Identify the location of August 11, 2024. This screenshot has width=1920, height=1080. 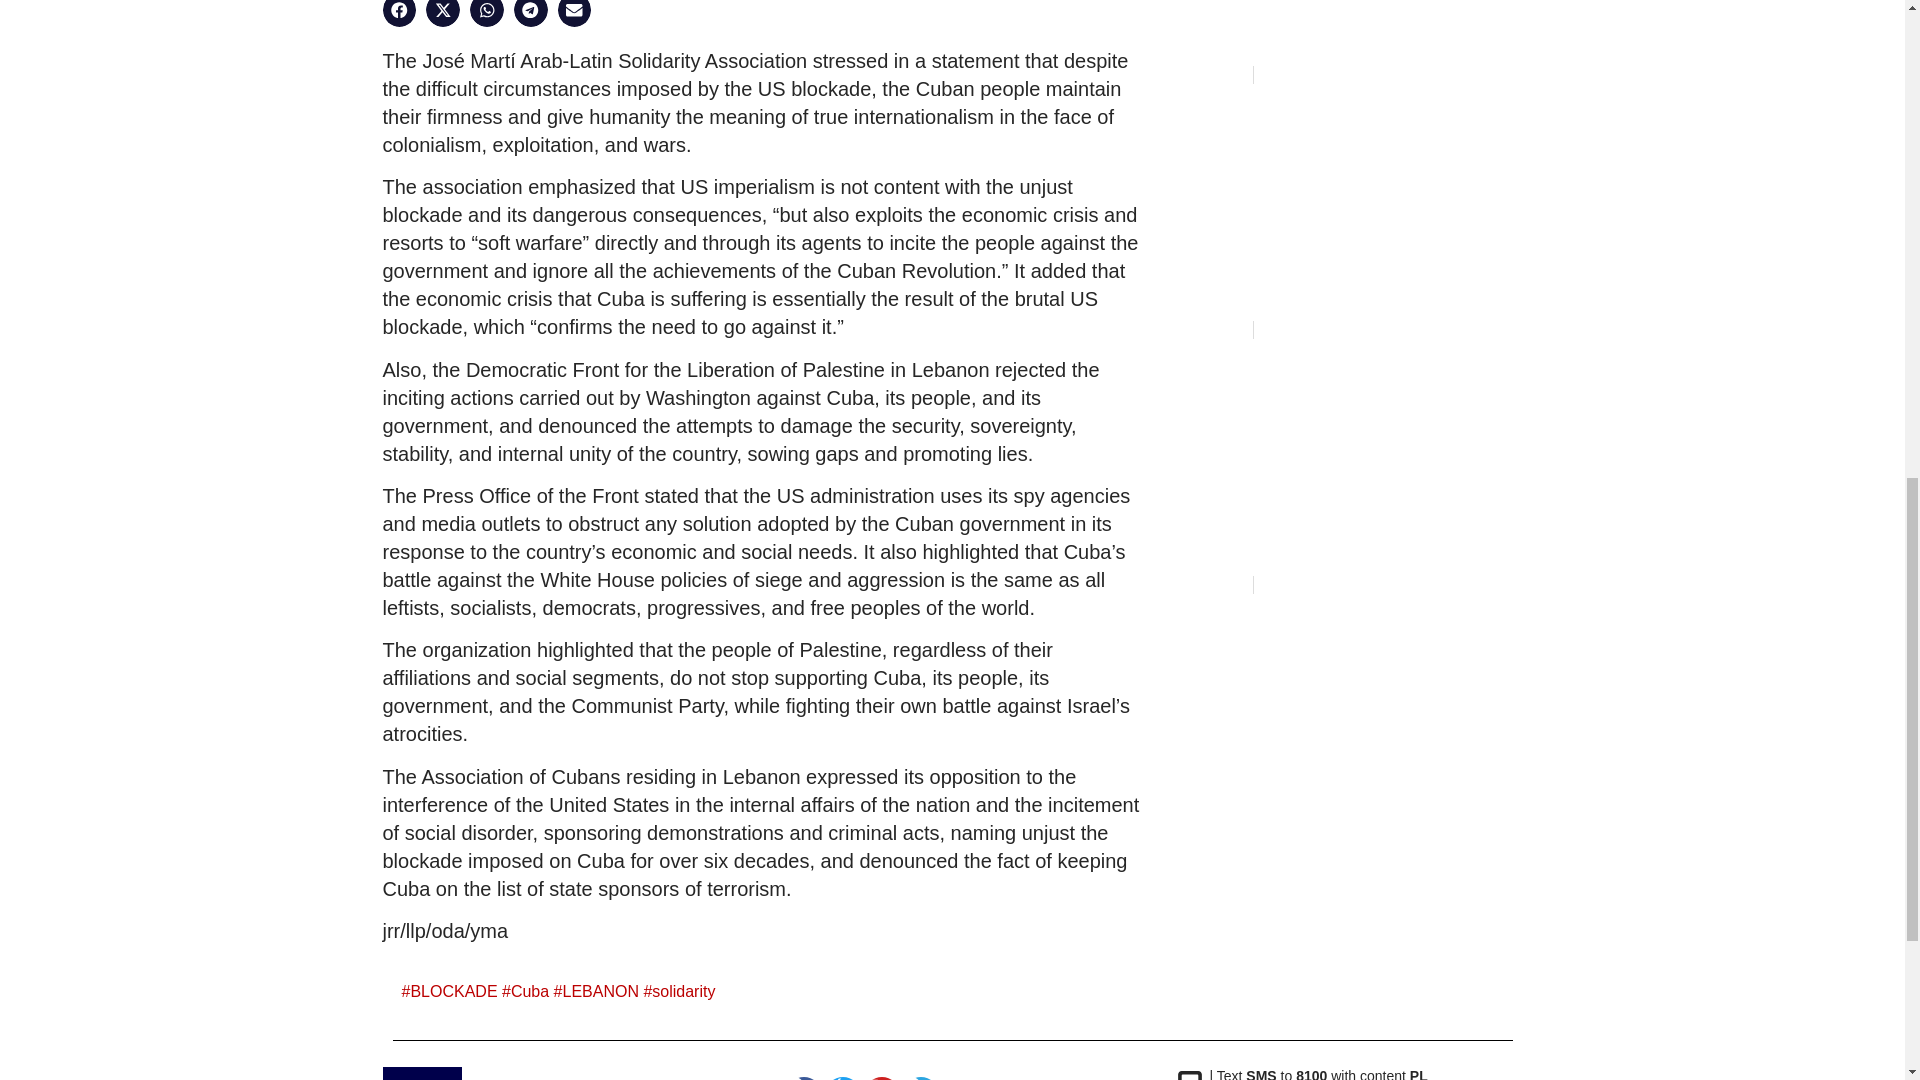
(1205, 584).